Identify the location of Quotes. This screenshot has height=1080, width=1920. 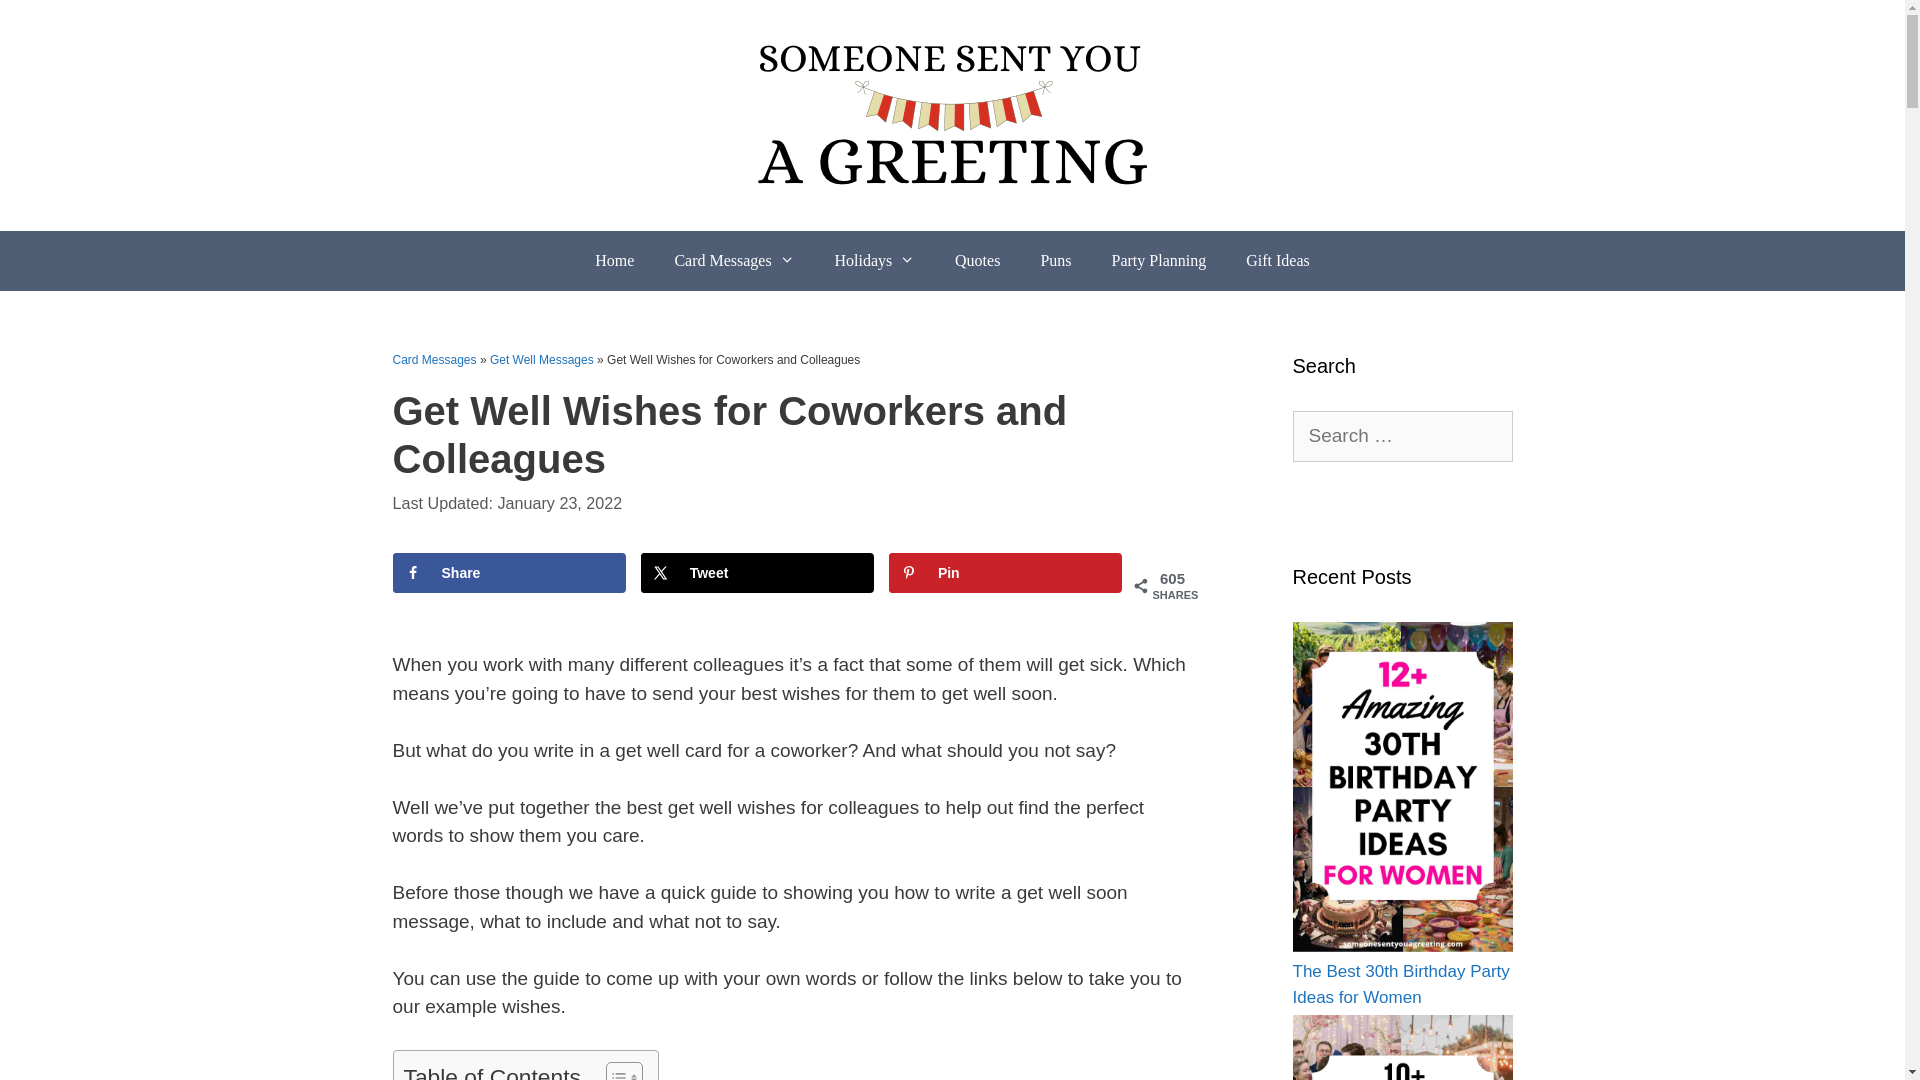
(977, 260).